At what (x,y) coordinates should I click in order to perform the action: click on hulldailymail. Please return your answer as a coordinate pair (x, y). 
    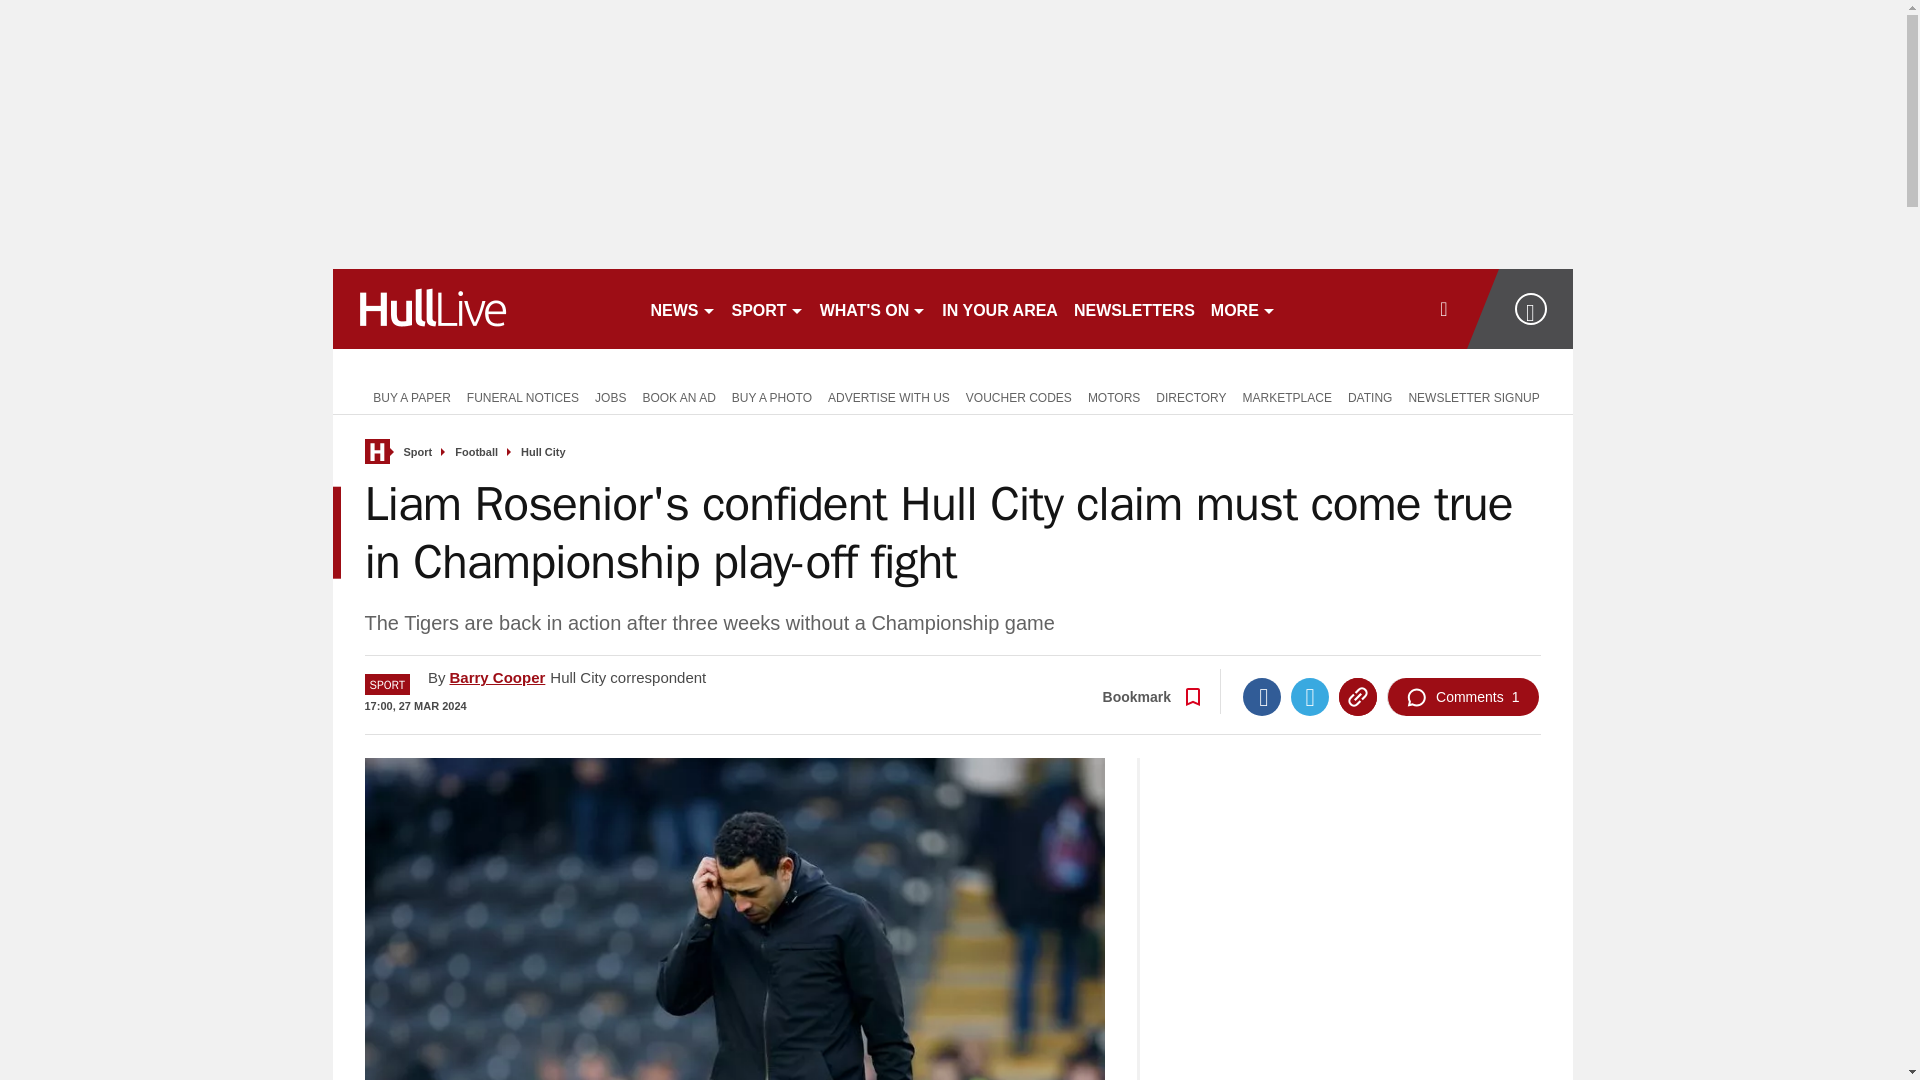
    Looking at the image, I should click on (482, 308).